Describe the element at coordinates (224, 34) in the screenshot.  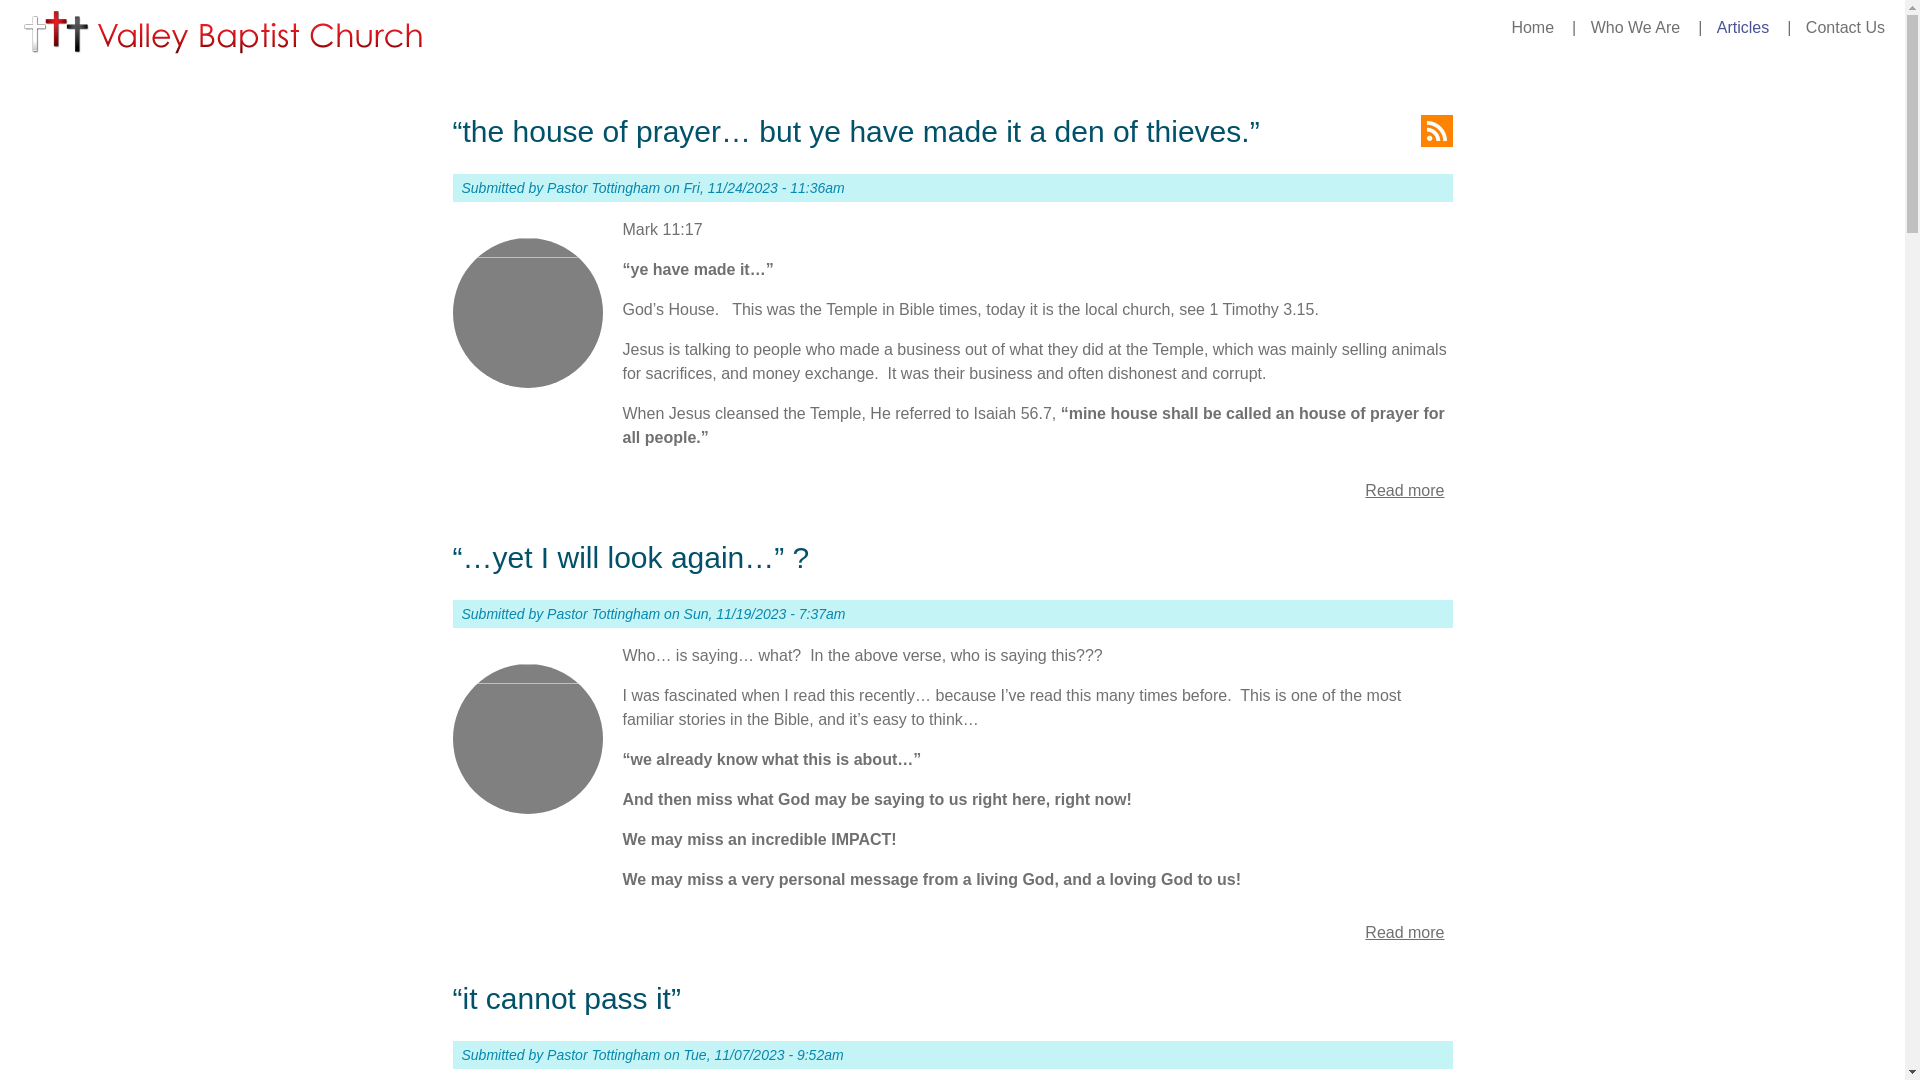
I see `Valley Baptist Church` at that location.